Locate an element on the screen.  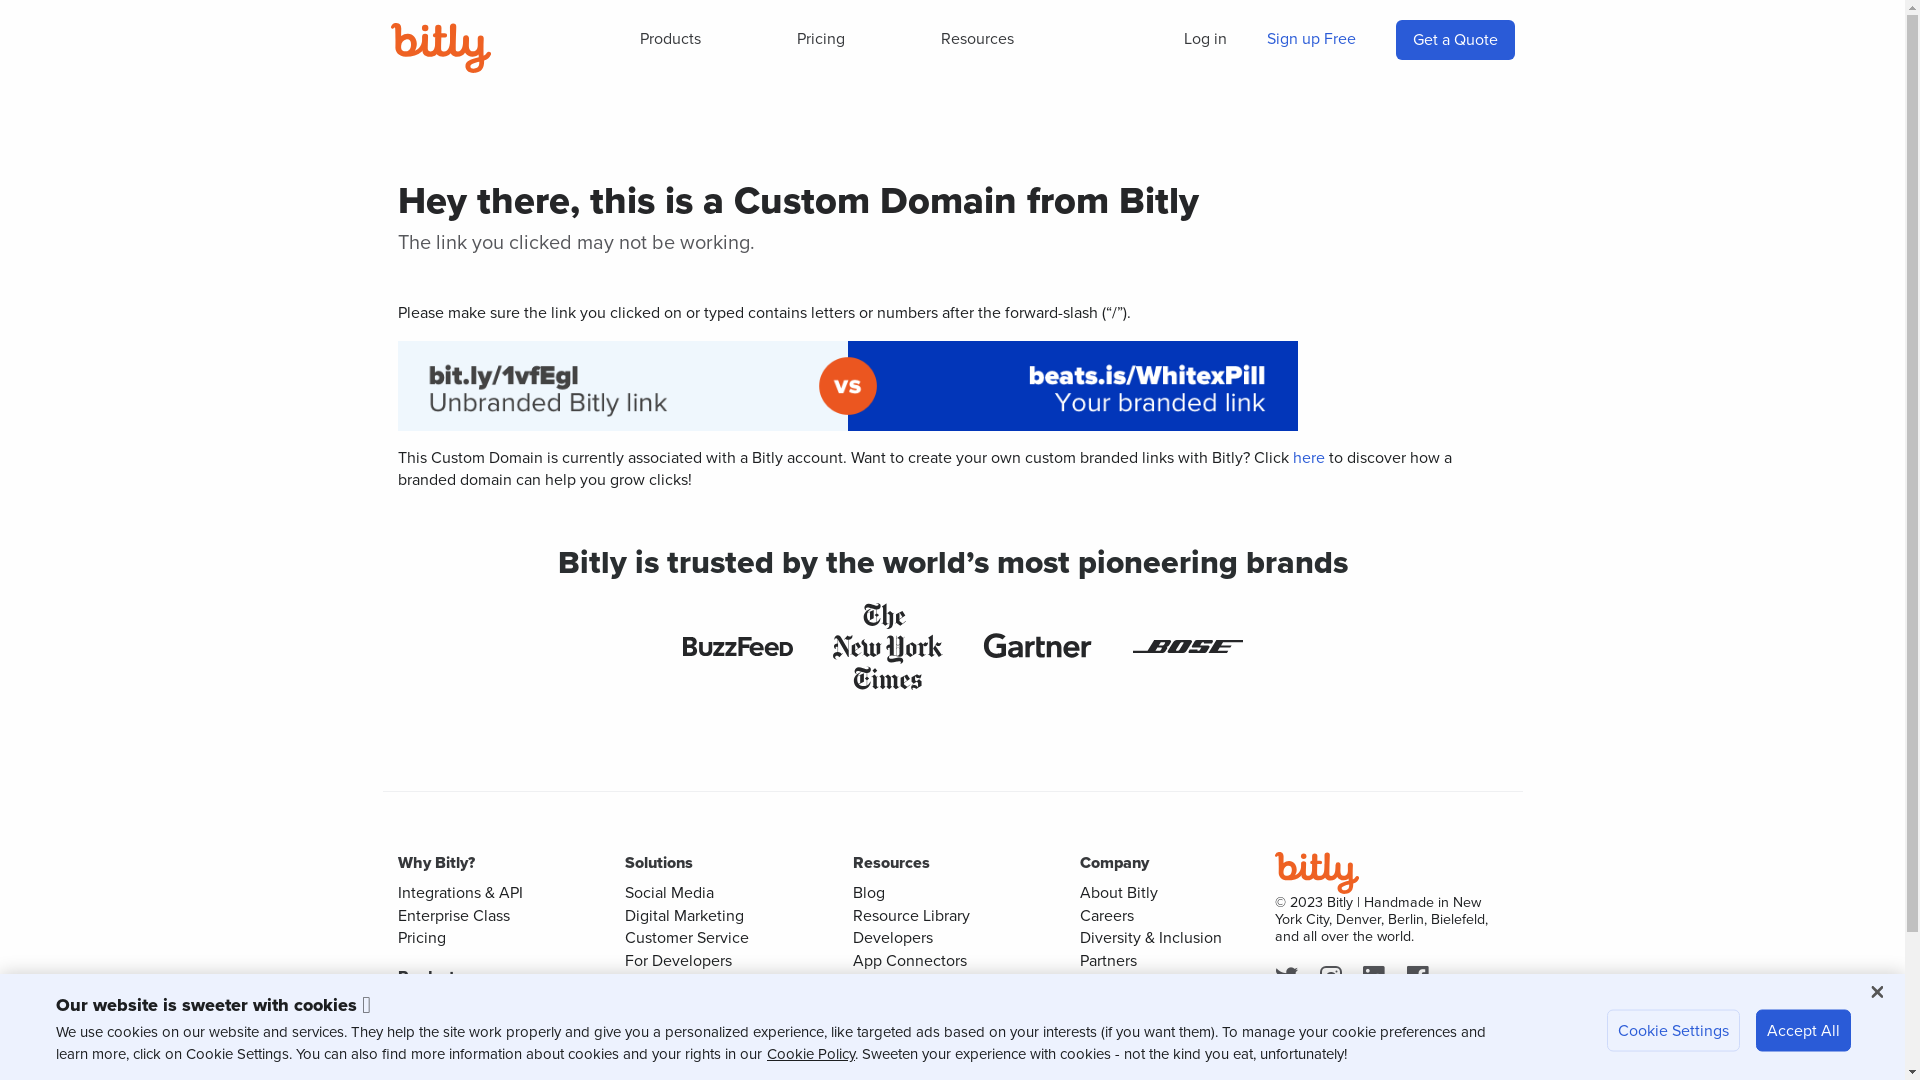
Diversity & Inclusion is located at coordinates (1151, 938).